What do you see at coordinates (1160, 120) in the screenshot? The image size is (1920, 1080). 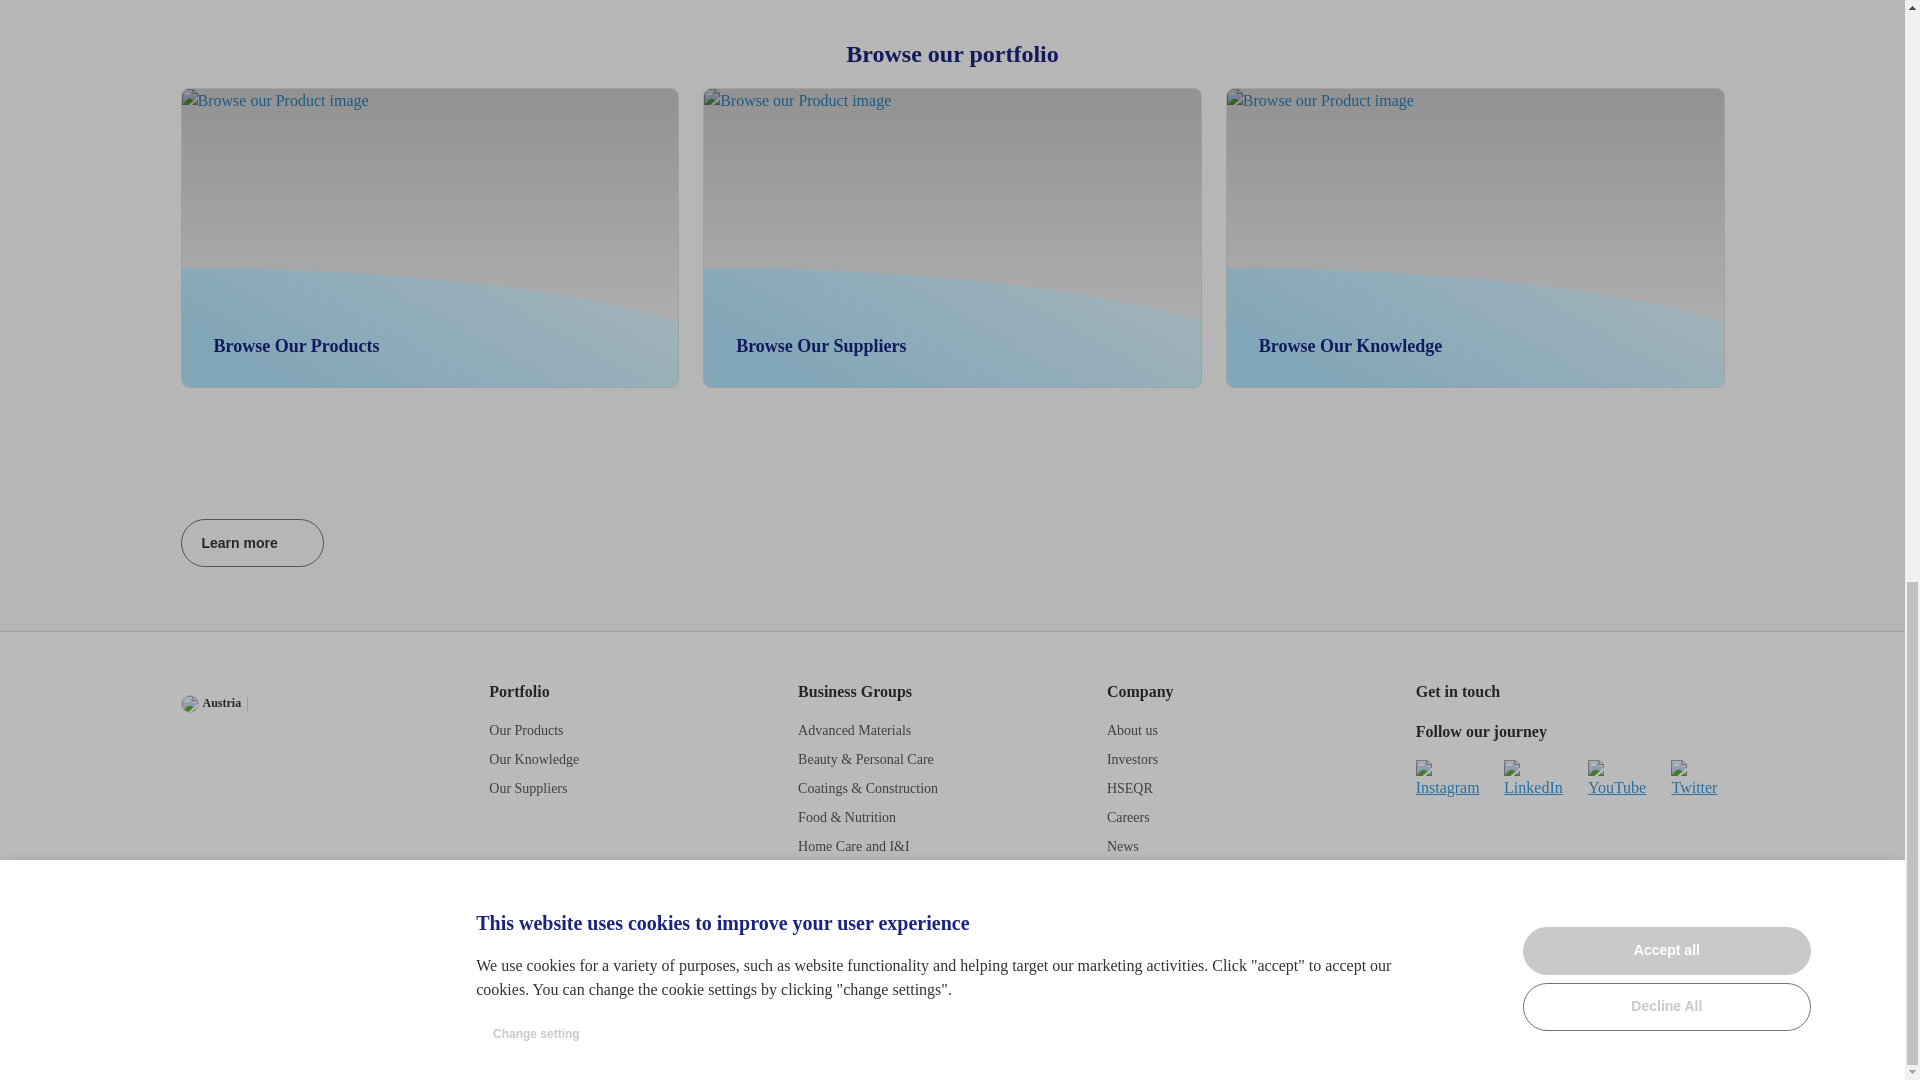 I see `Our Knowledge` at bounding box center [1160, 120].